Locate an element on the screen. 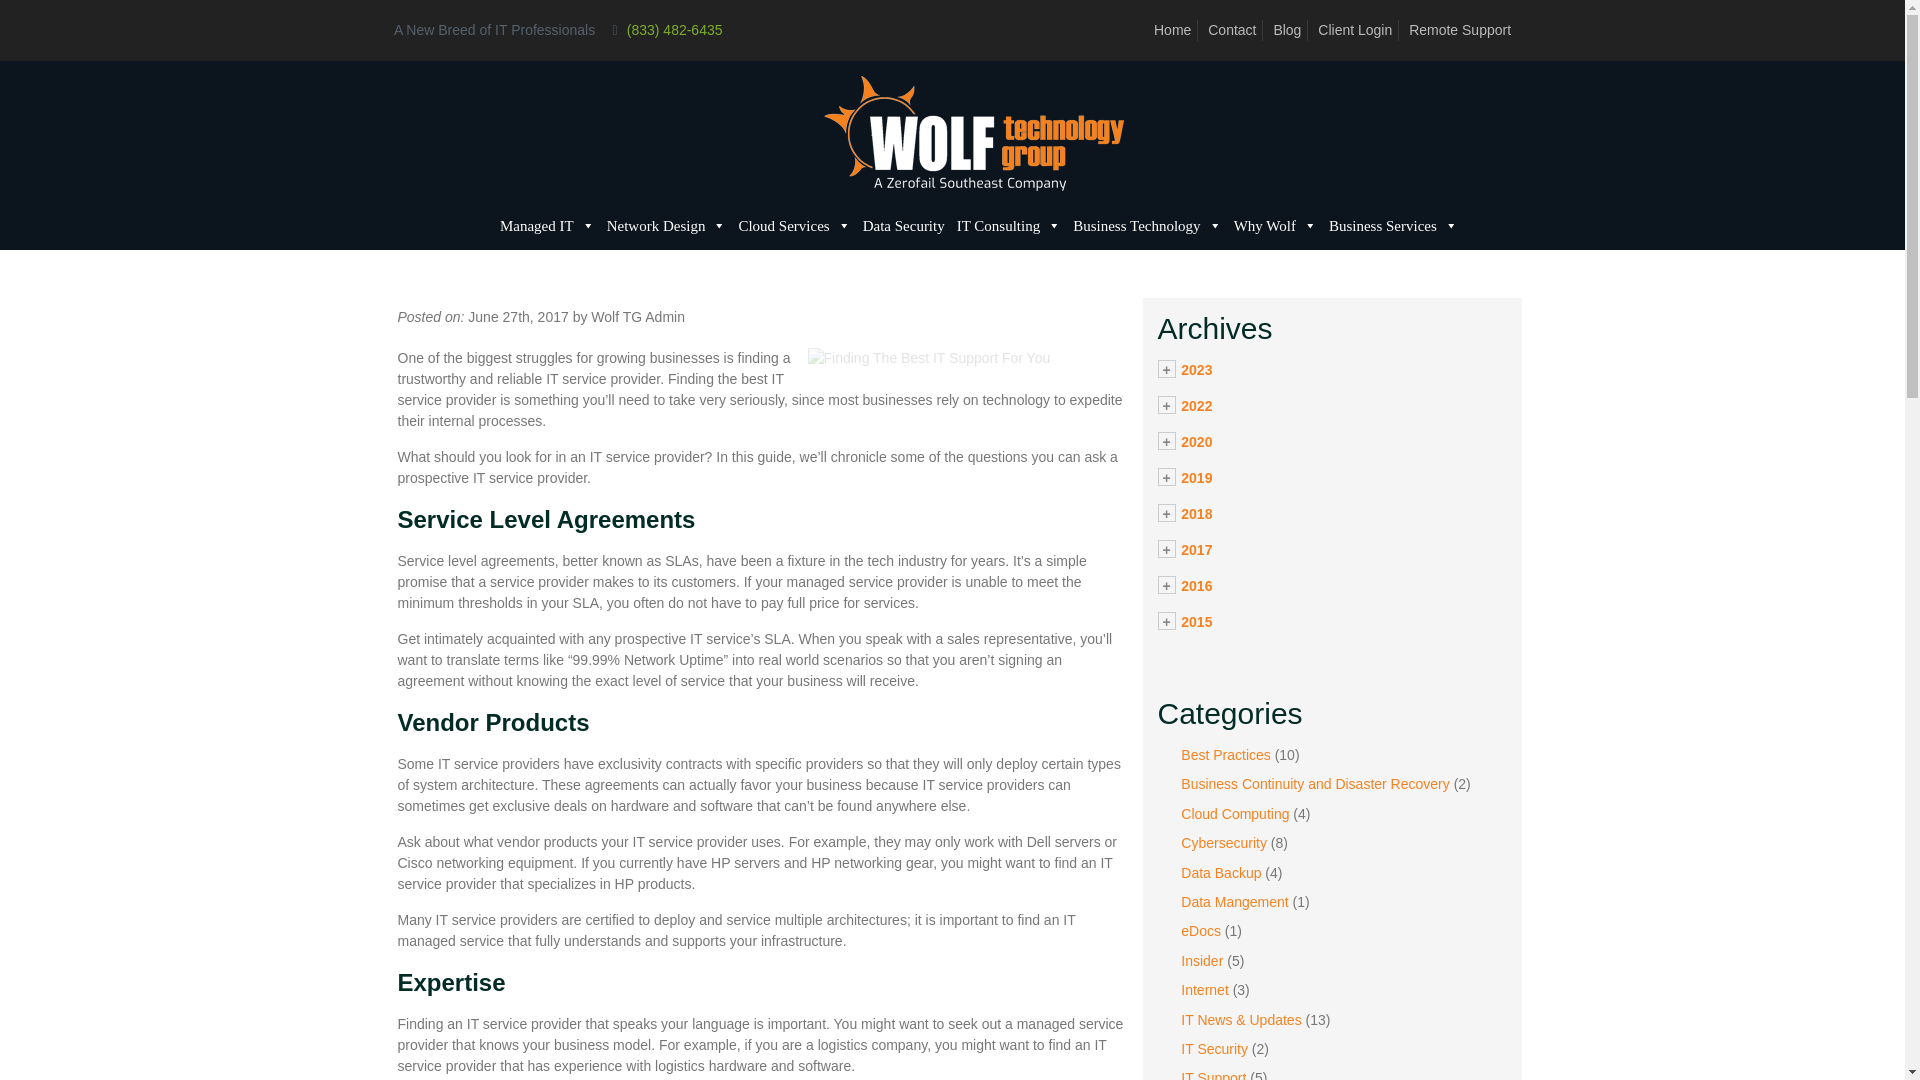  Business Services is located at coordinates (1392, 226).